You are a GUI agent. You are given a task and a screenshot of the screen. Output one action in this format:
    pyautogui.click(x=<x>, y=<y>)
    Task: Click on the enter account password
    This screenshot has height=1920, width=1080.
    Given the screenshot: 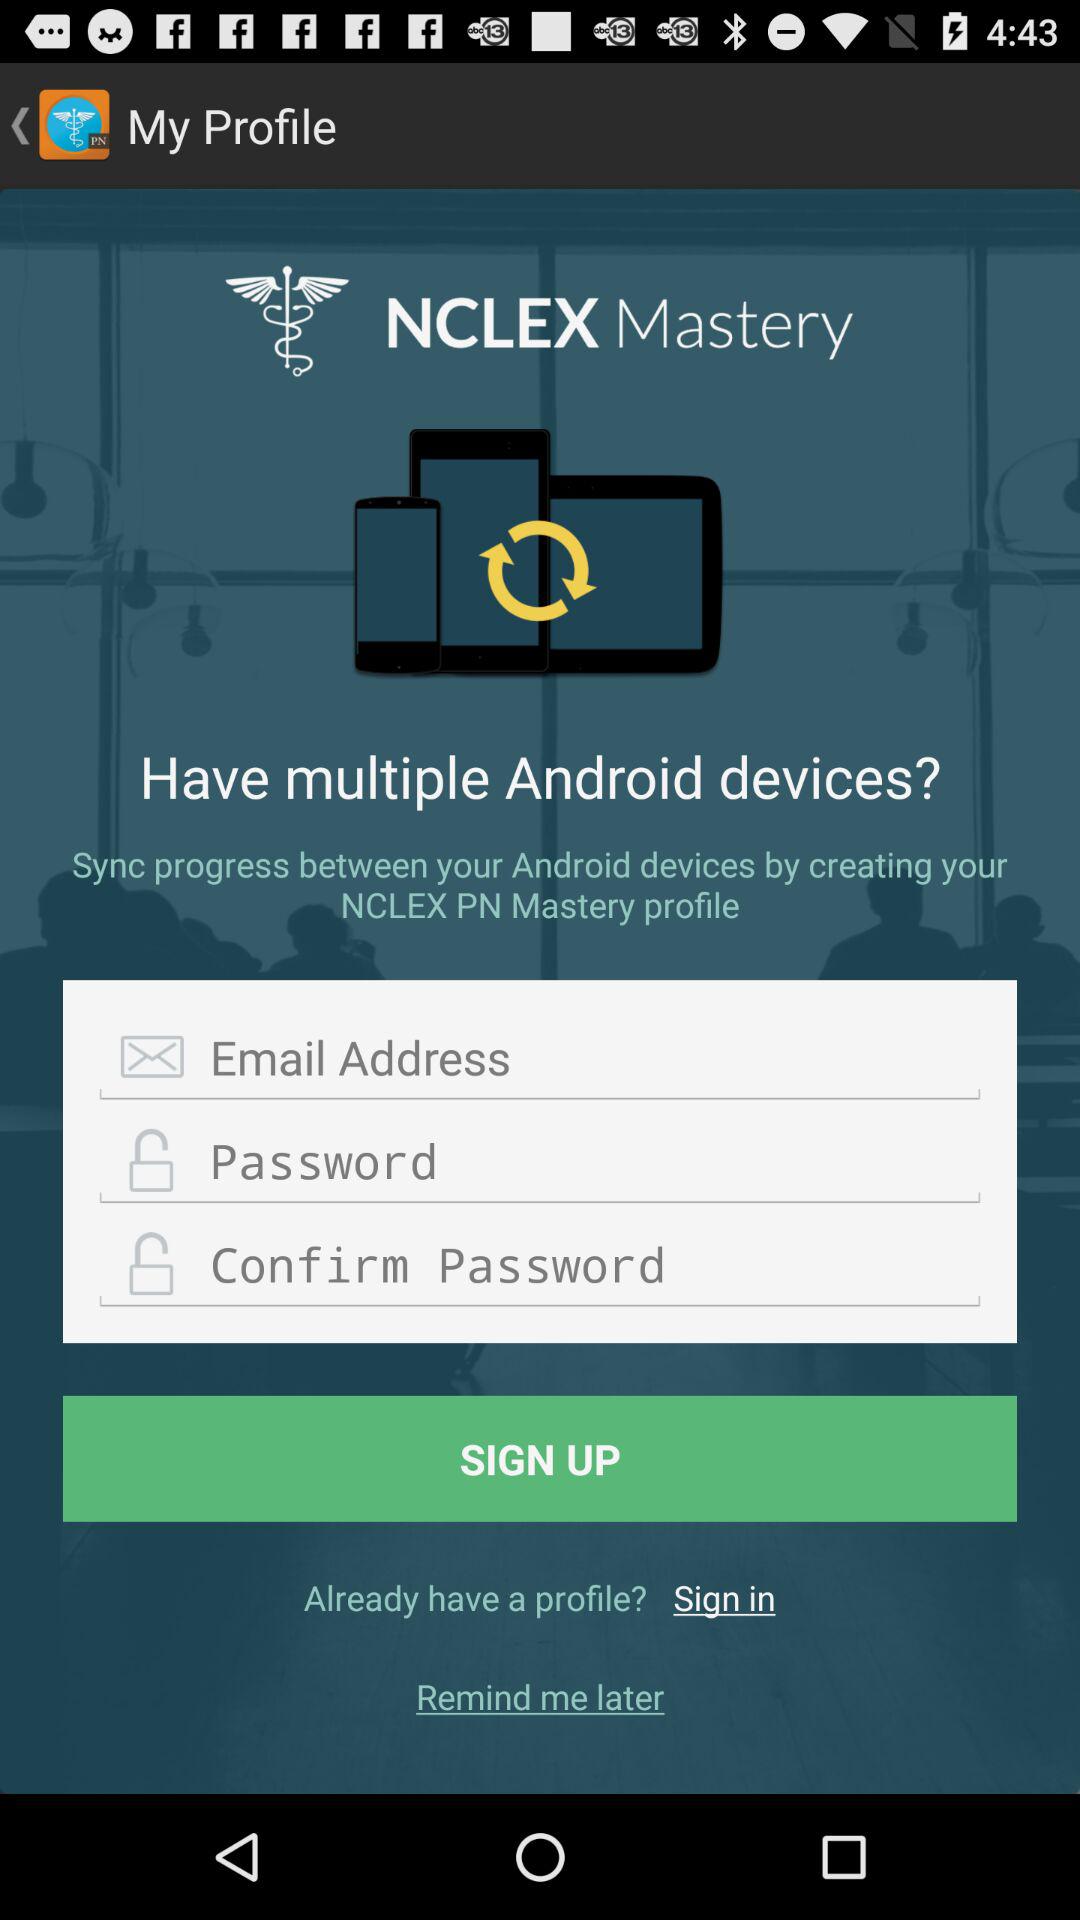 What is the action you would take?
    pyautogui.click(x=540, y=1162)
    